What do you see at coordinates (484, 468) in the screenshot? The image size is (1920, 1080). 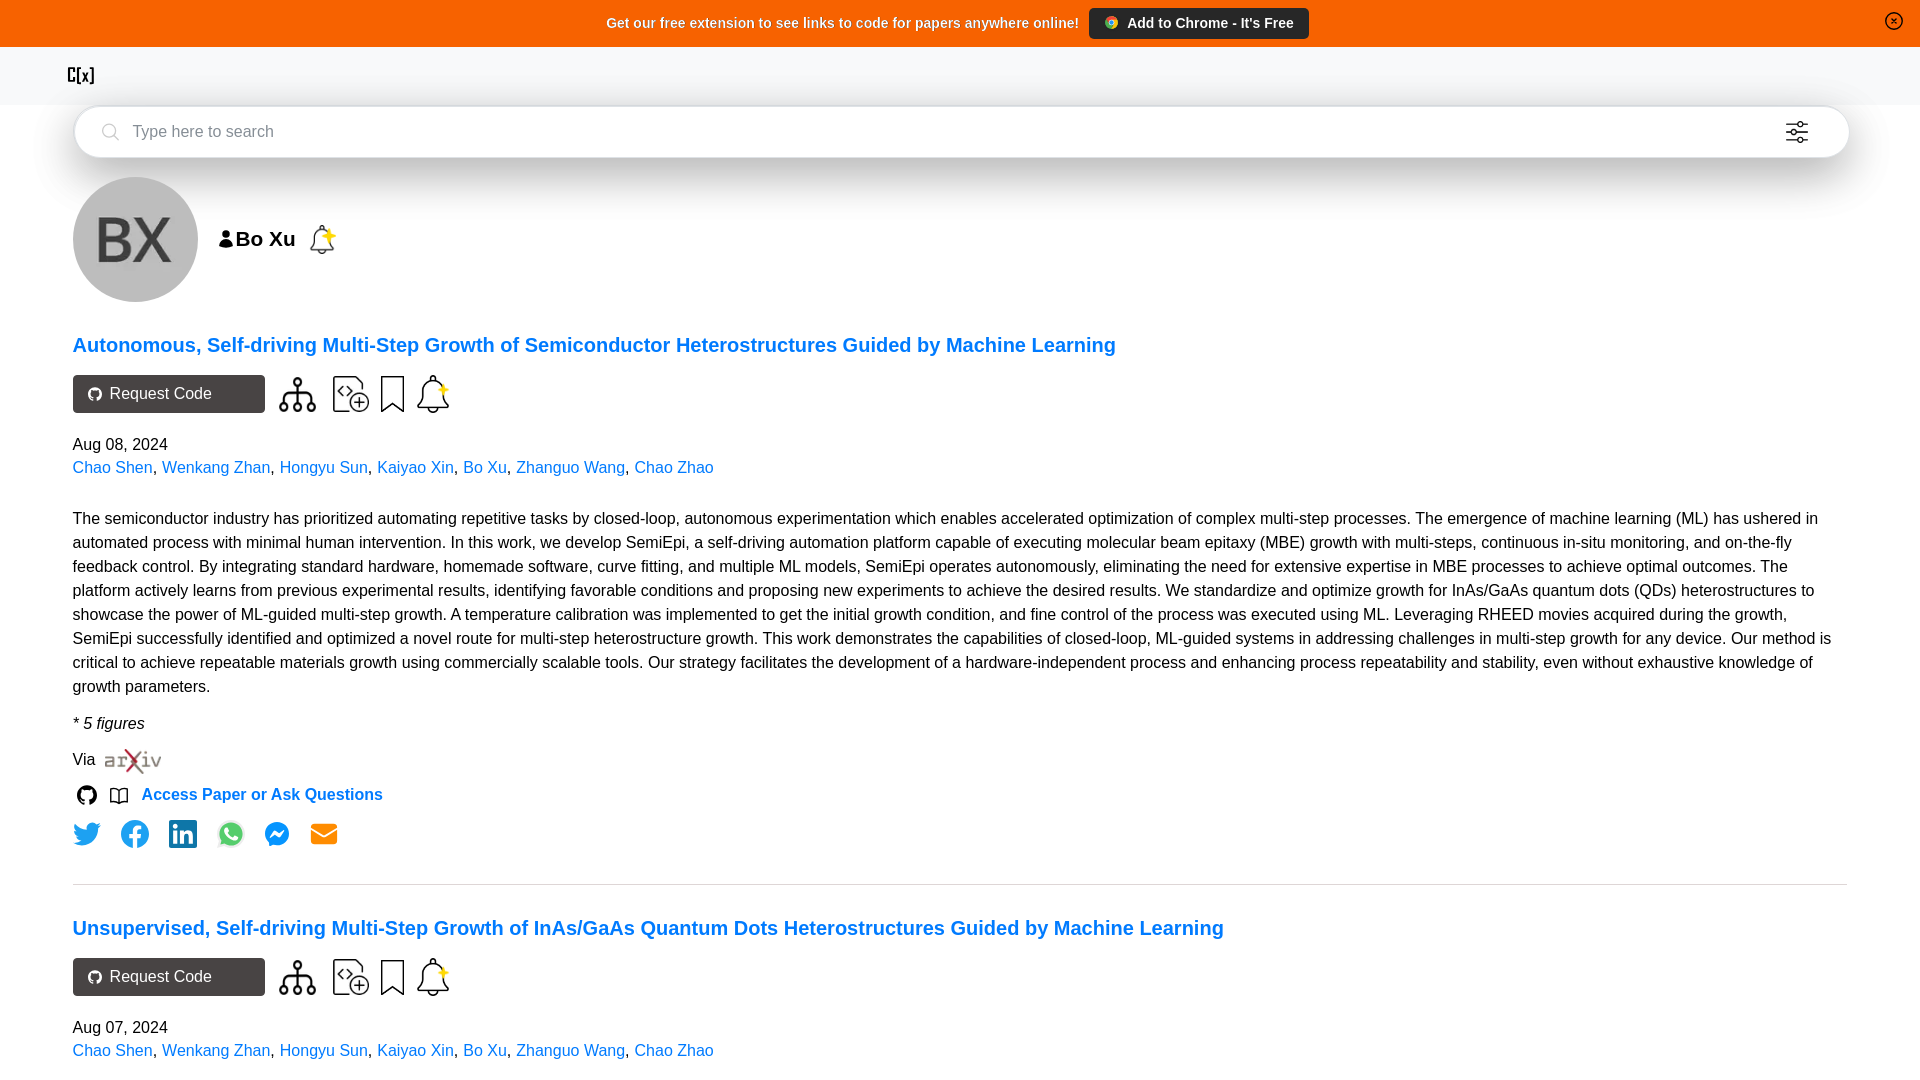 I see `Bo Xu` at bounding box center [484, 468].